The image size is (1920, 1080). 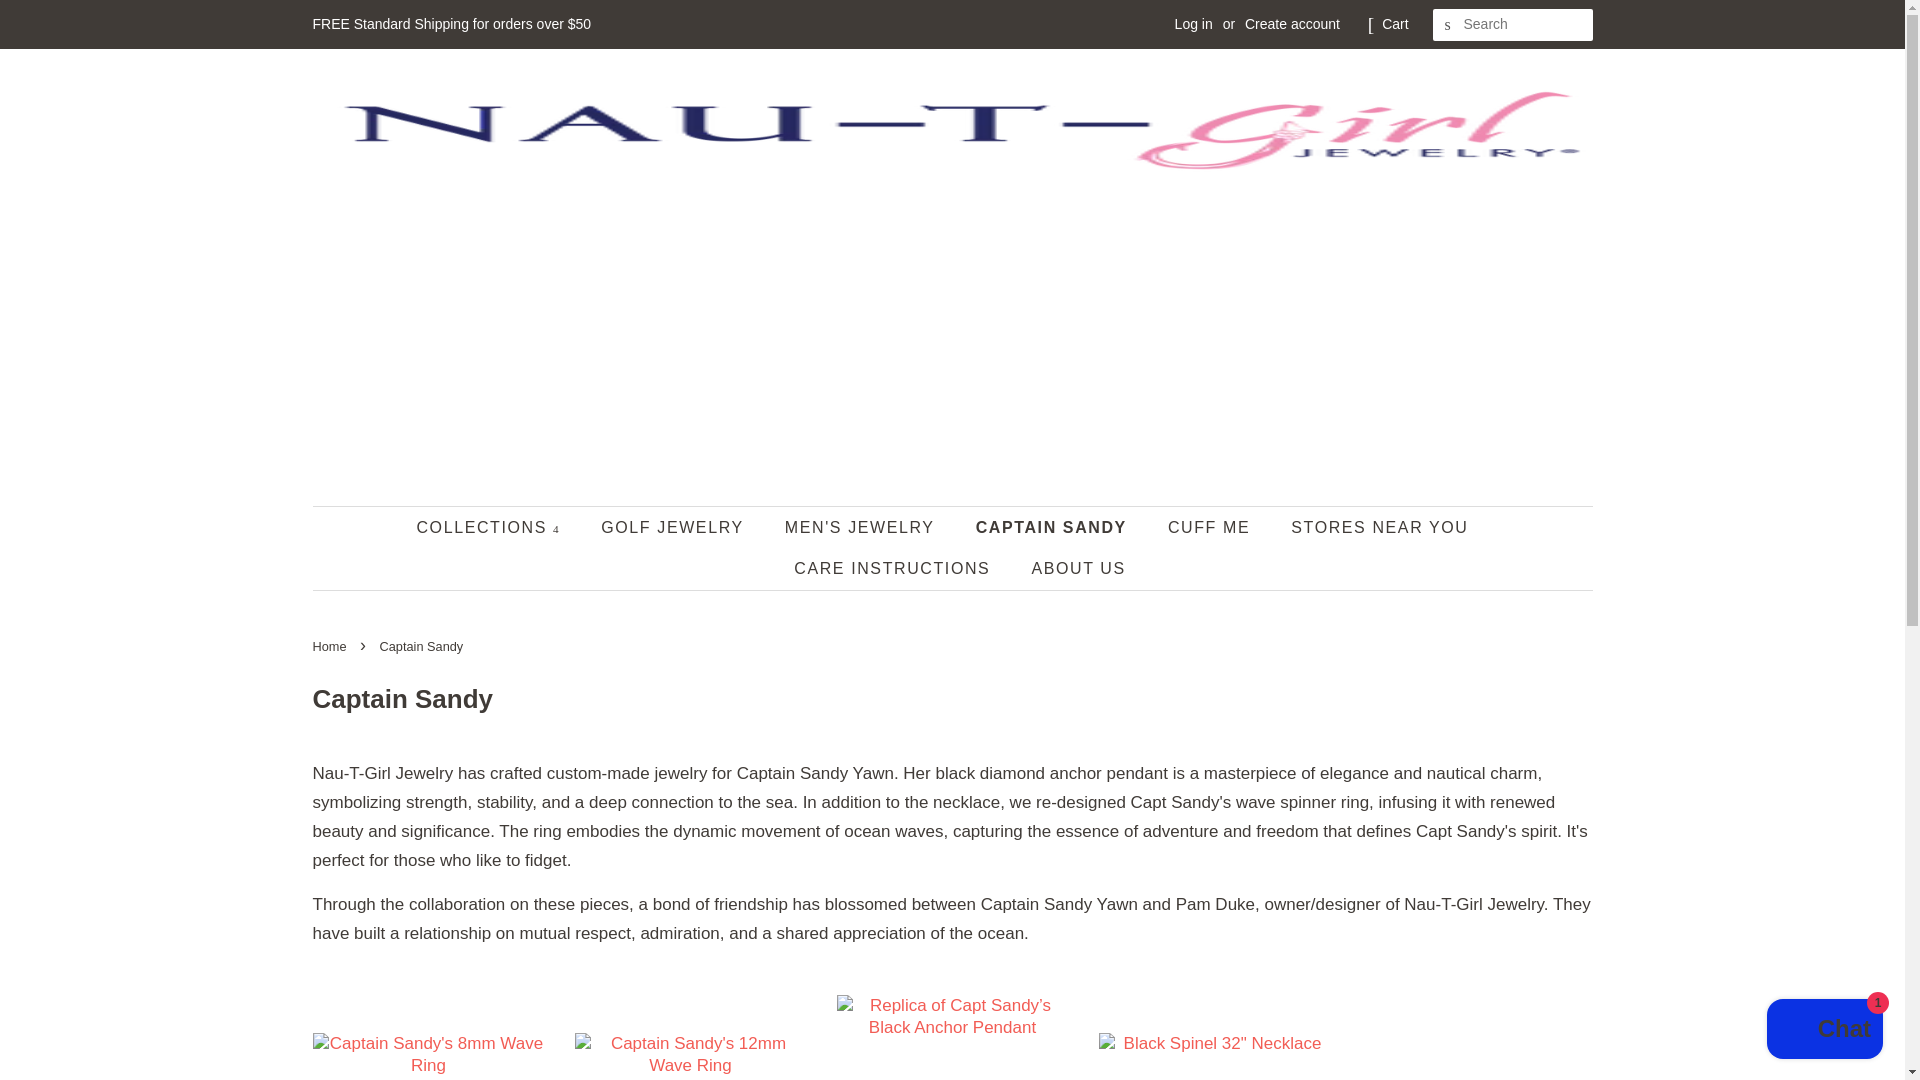 I want to click on Shopify online store chat, so click(x=1824, y=1031).